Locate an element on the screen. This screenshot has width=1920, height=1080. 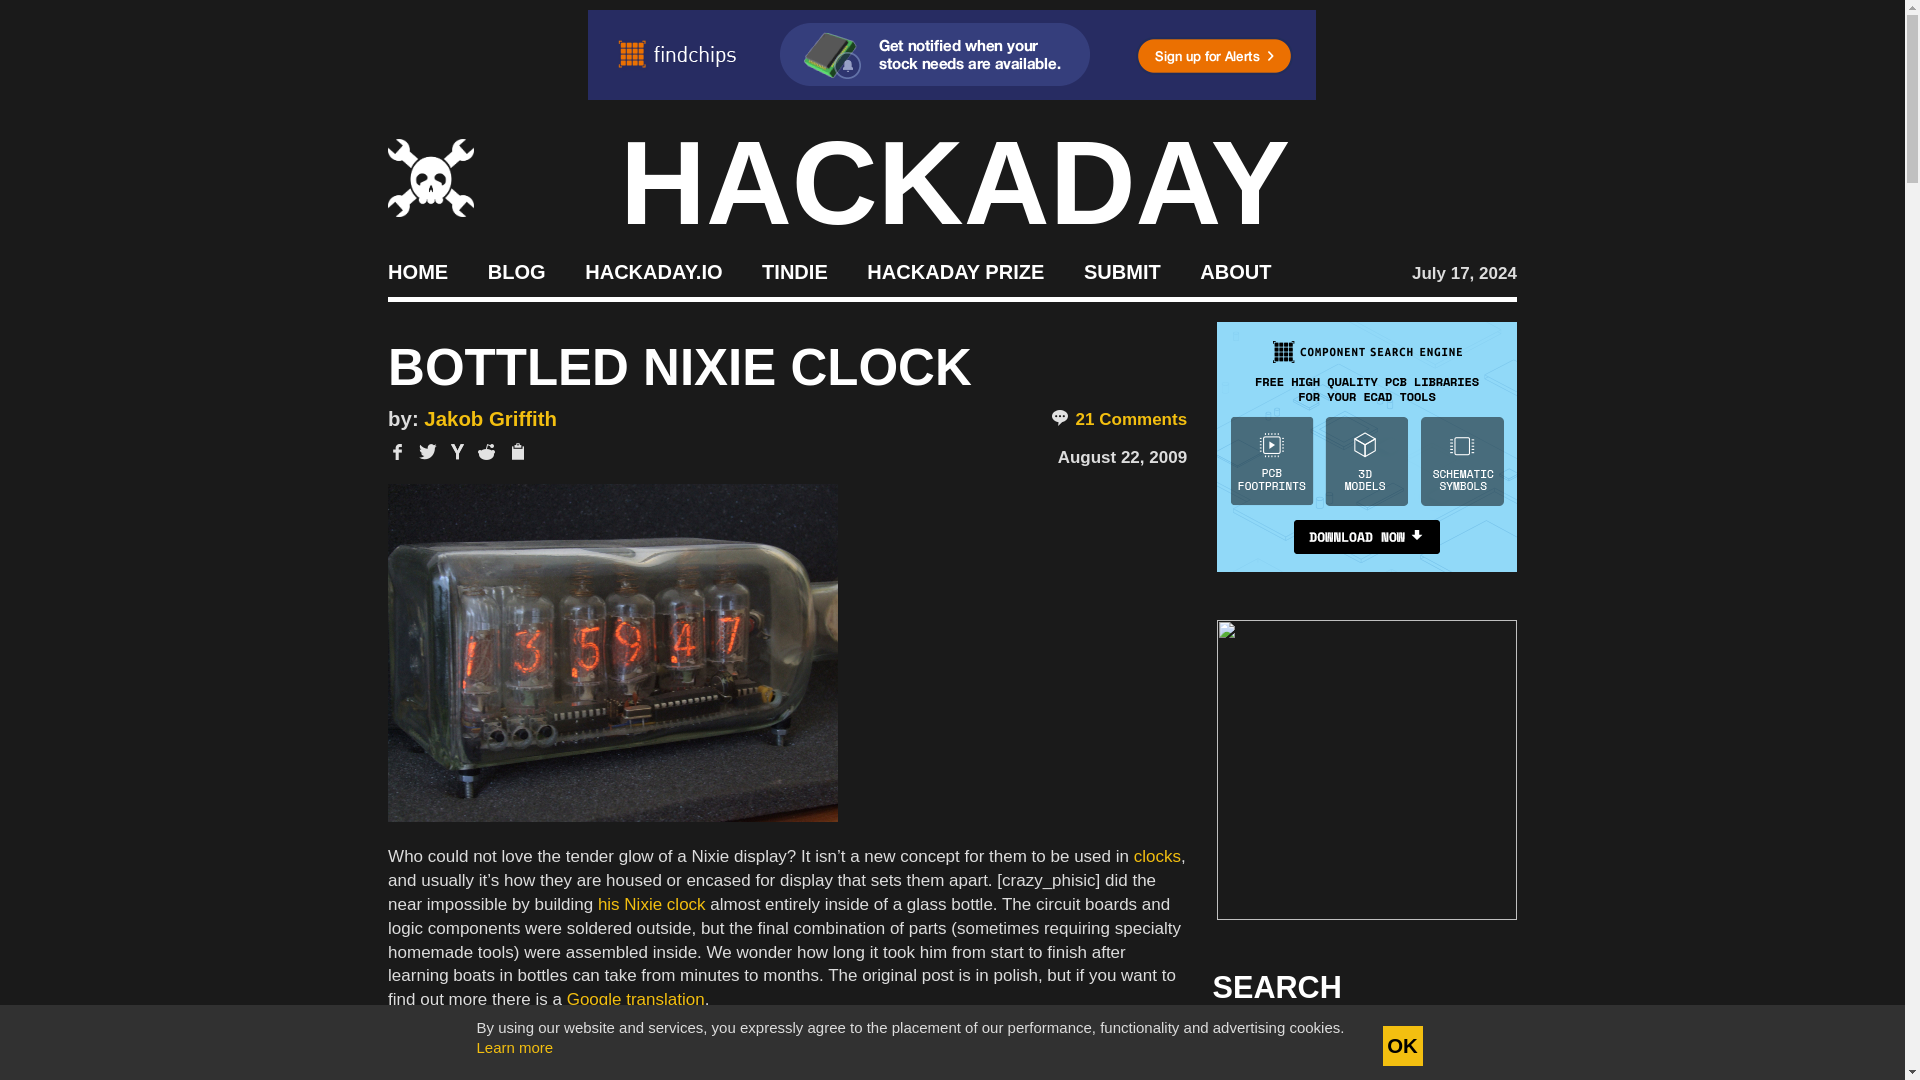
Share on Facebook is located at coordinates (397, 452).